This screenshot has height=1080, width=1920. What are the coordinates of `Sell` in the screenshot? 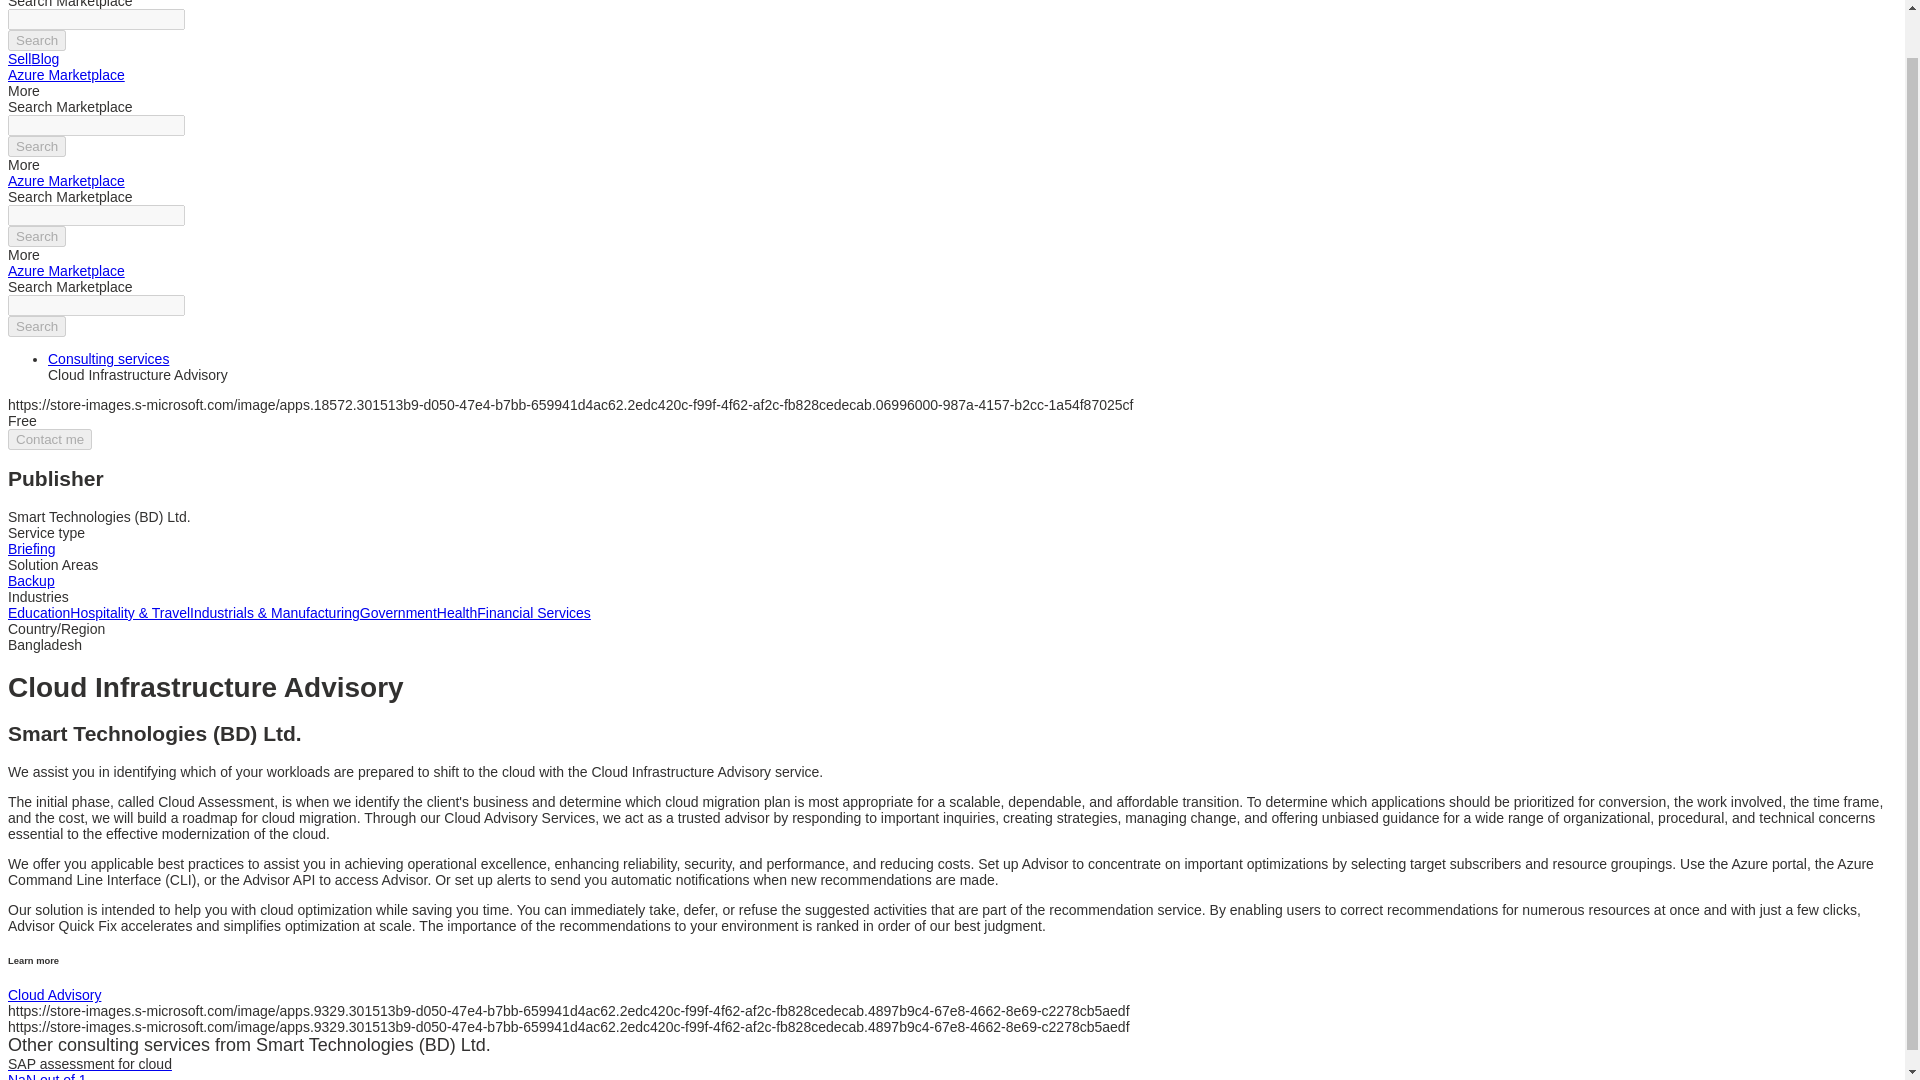 It's located at (18, 58).